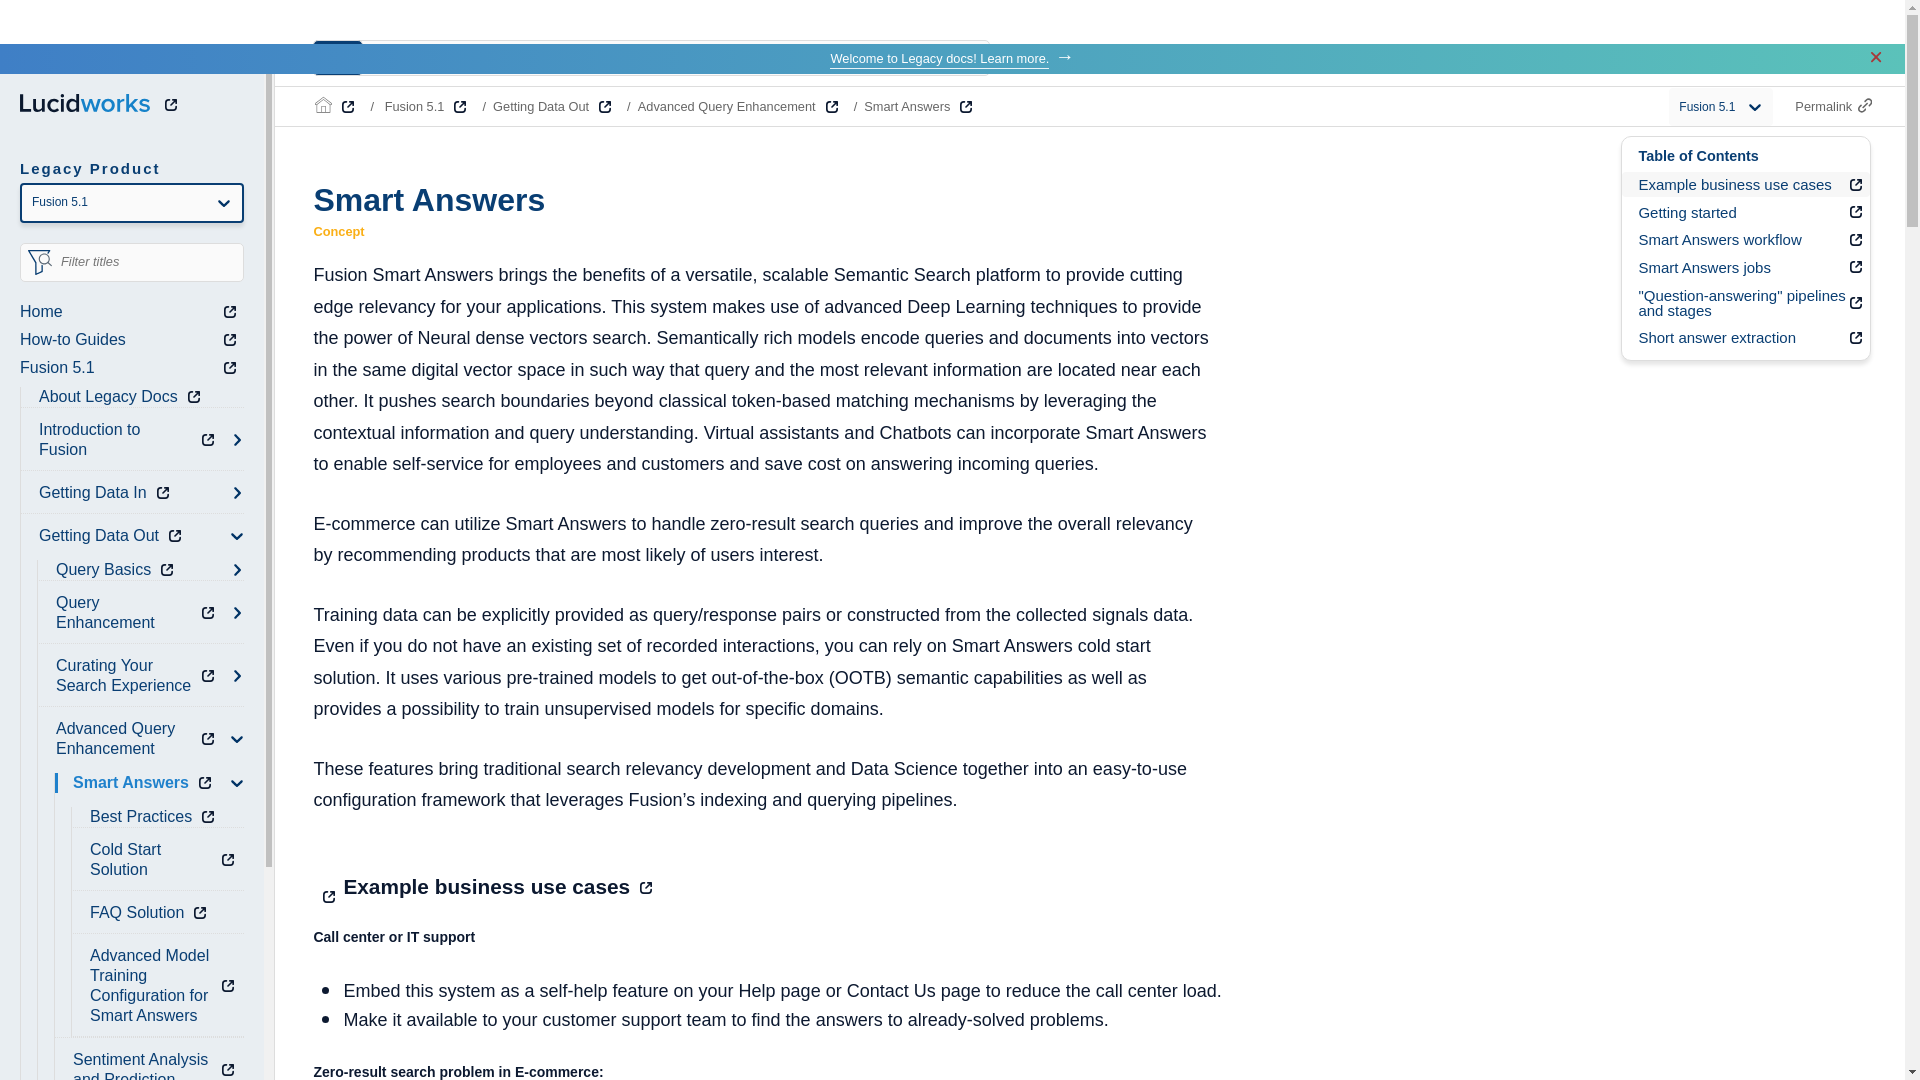  What do you see at coordinates (938, 58) in the screenshot?
I see `Welcome to Legacy docs! Learn more.` at bounding box center [938, 58].